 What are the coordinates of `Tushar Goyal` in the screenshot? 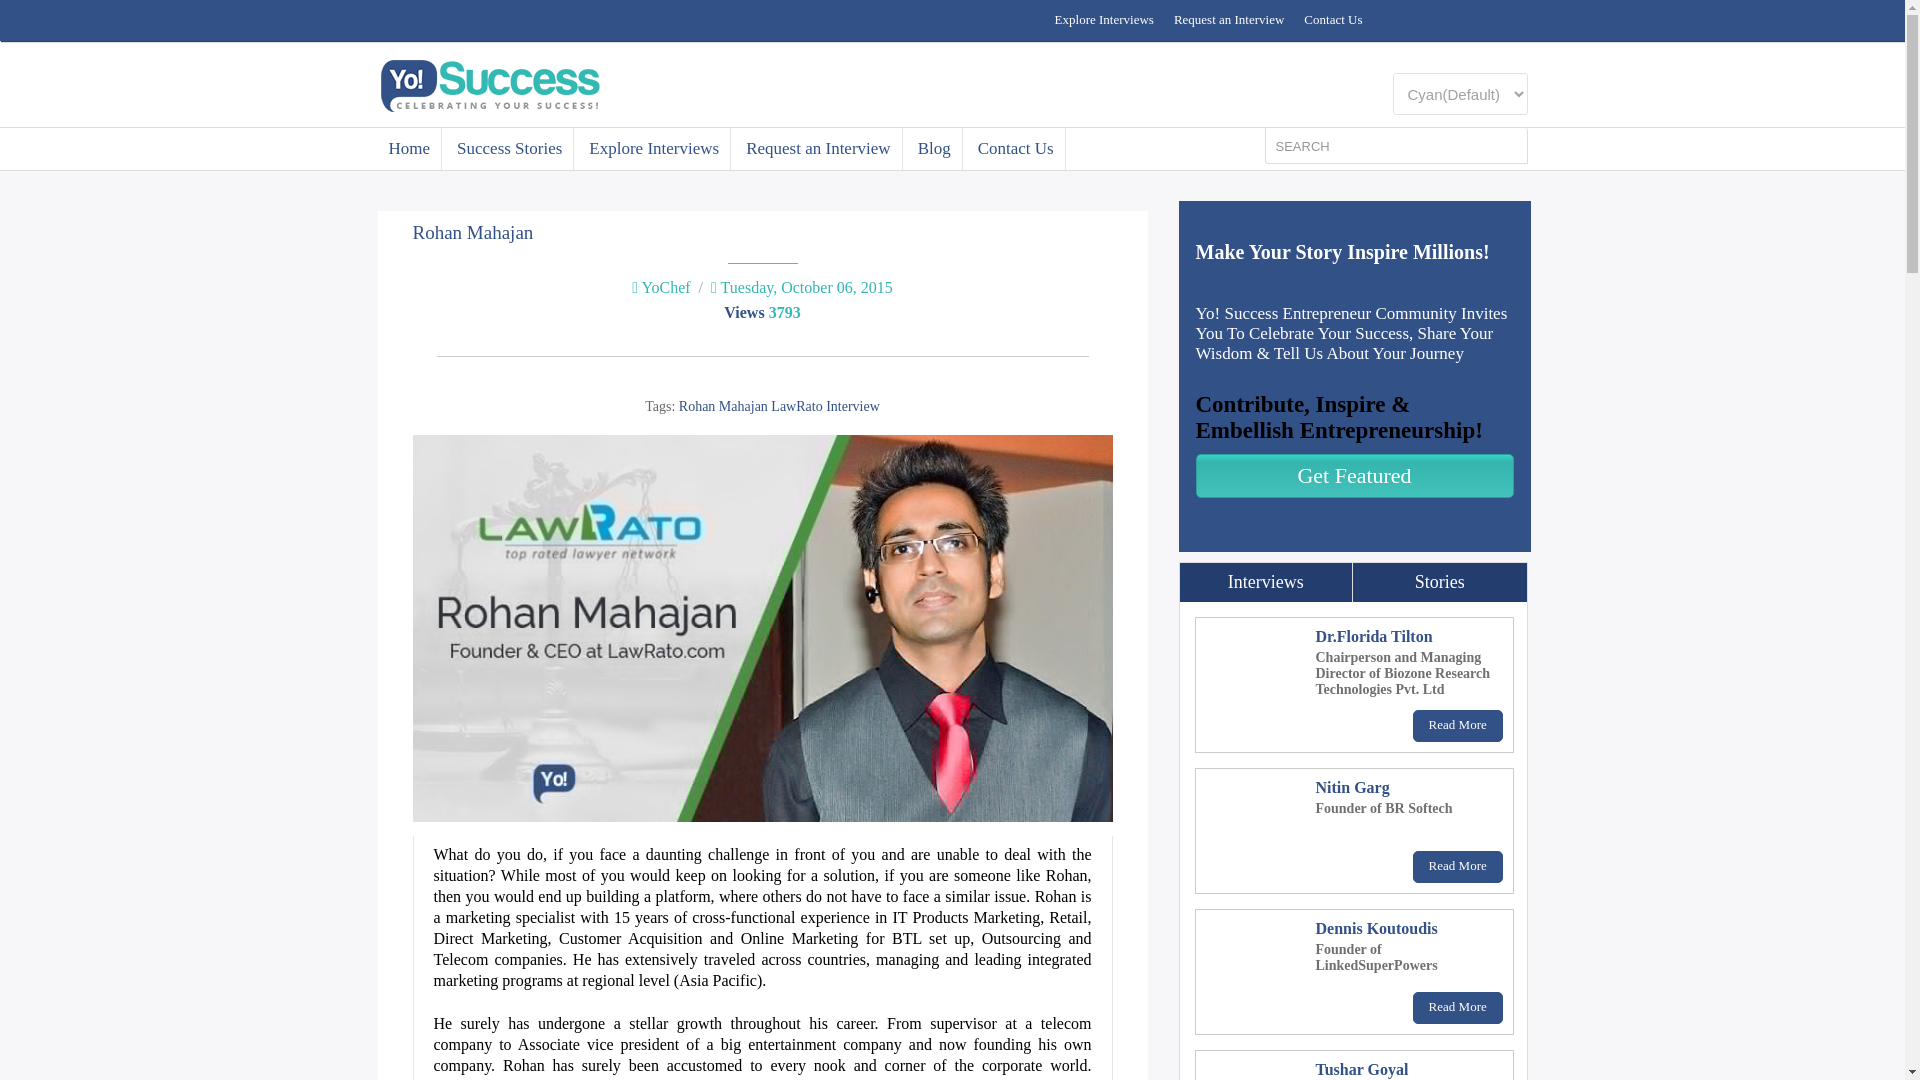 It's located at (1362, 1068).